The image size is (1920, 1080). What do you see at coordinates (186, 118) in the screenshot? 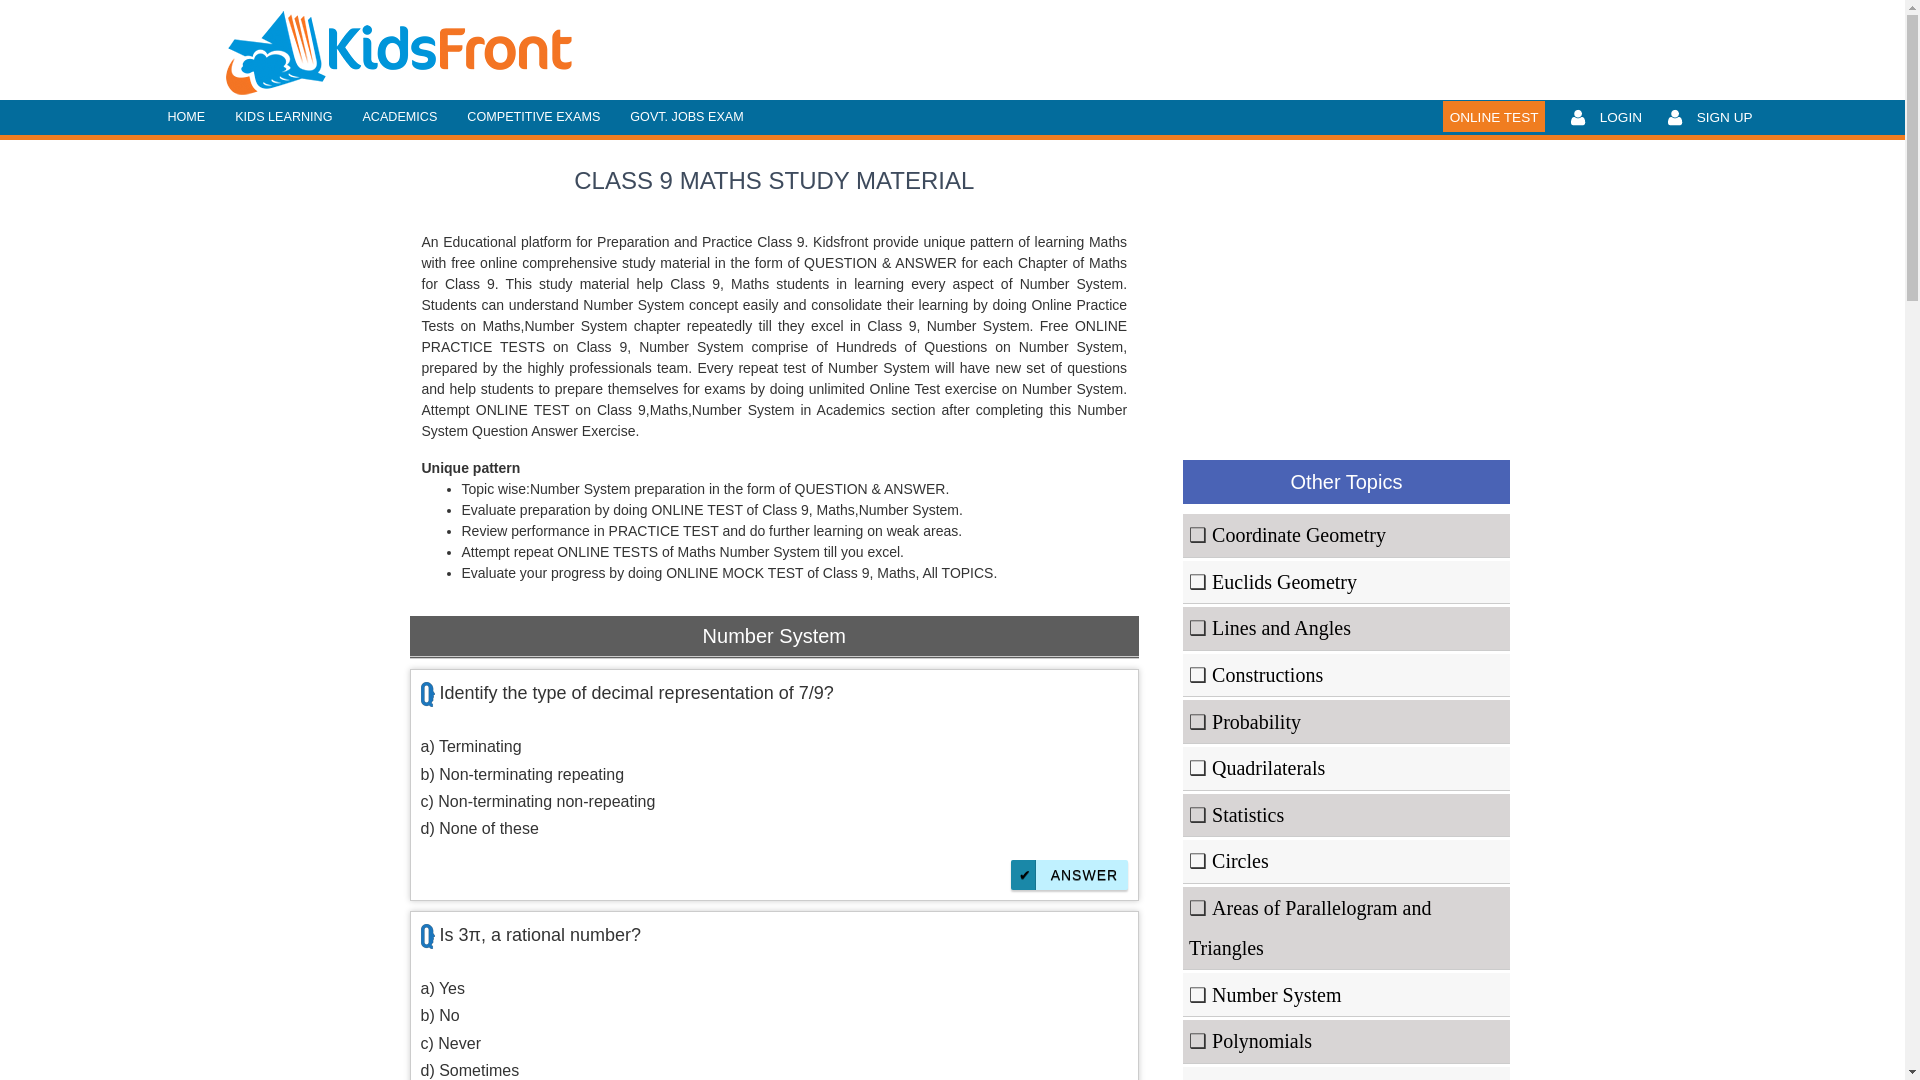
I see `HOME` at bounding box center [186, 118].